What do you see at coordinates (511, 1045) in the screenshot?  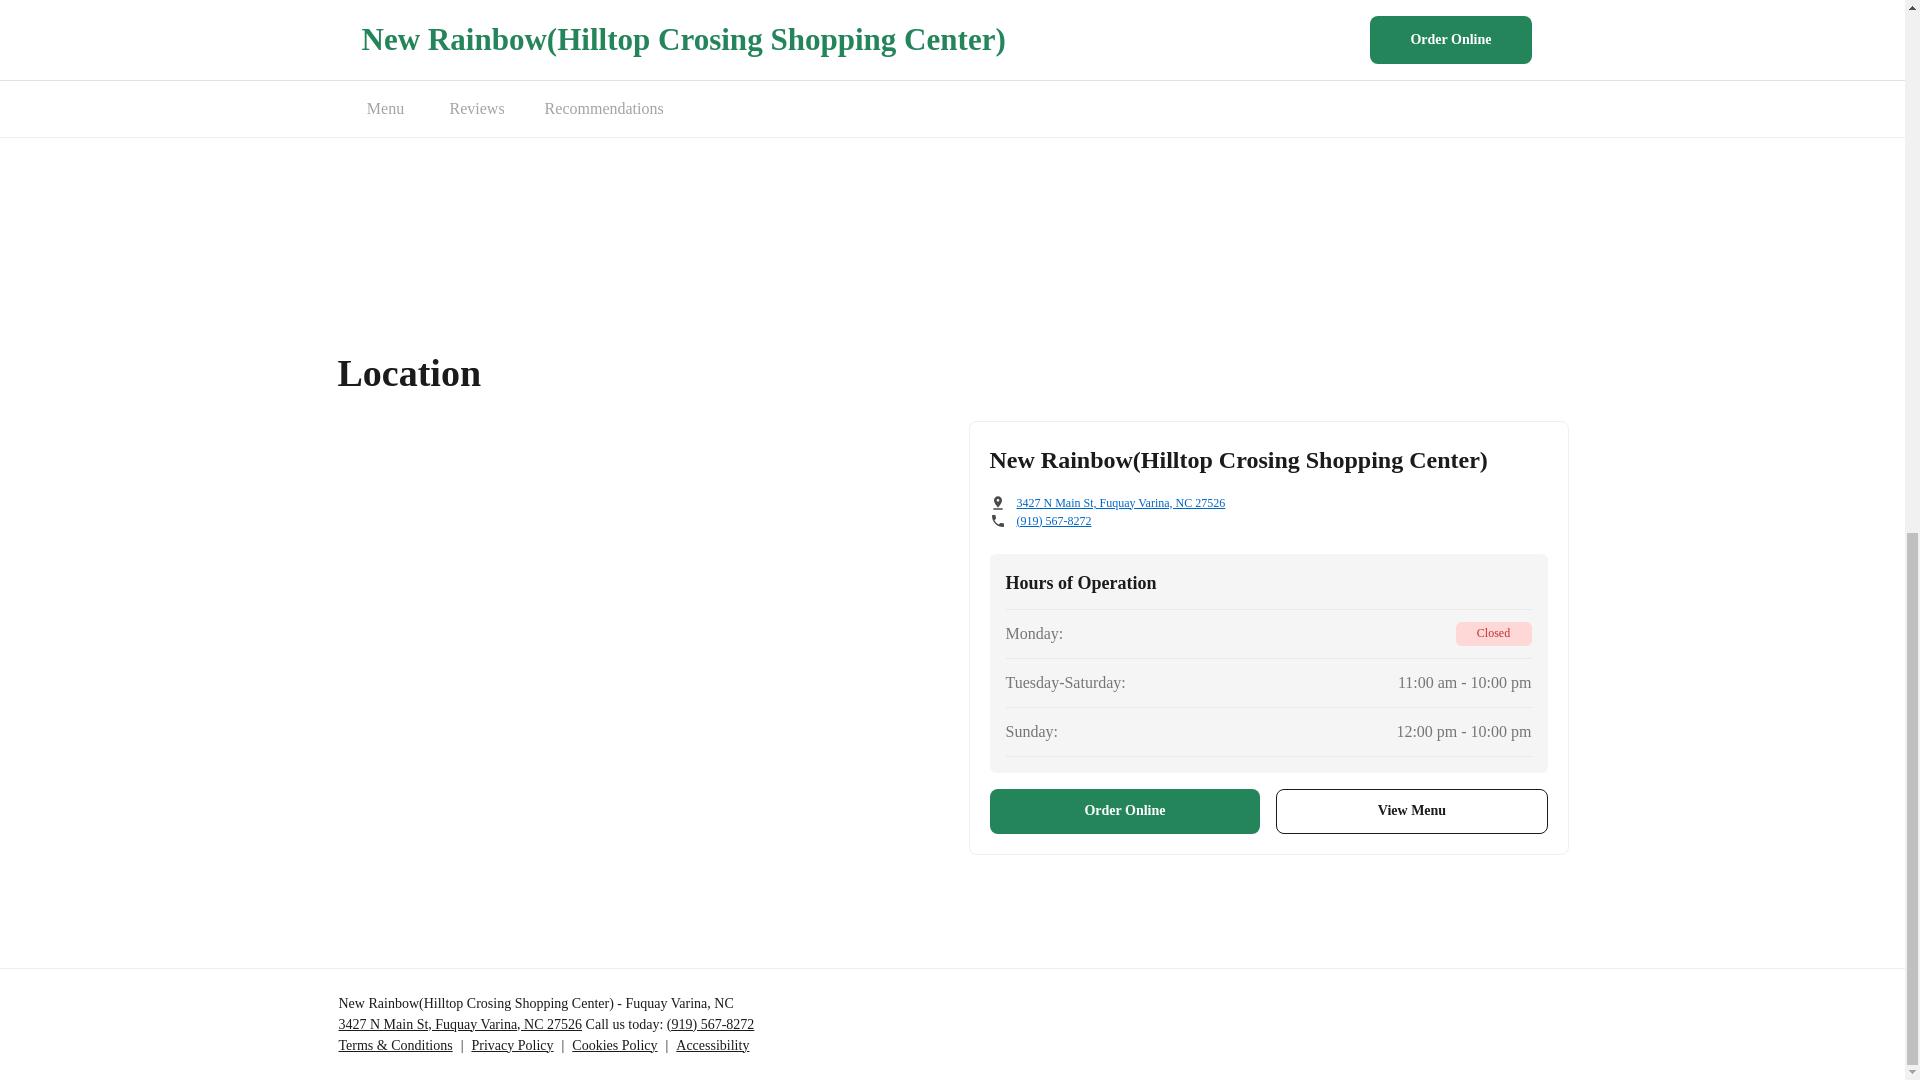 I see `Privacy Policy` at bounding box center [511, 1045].